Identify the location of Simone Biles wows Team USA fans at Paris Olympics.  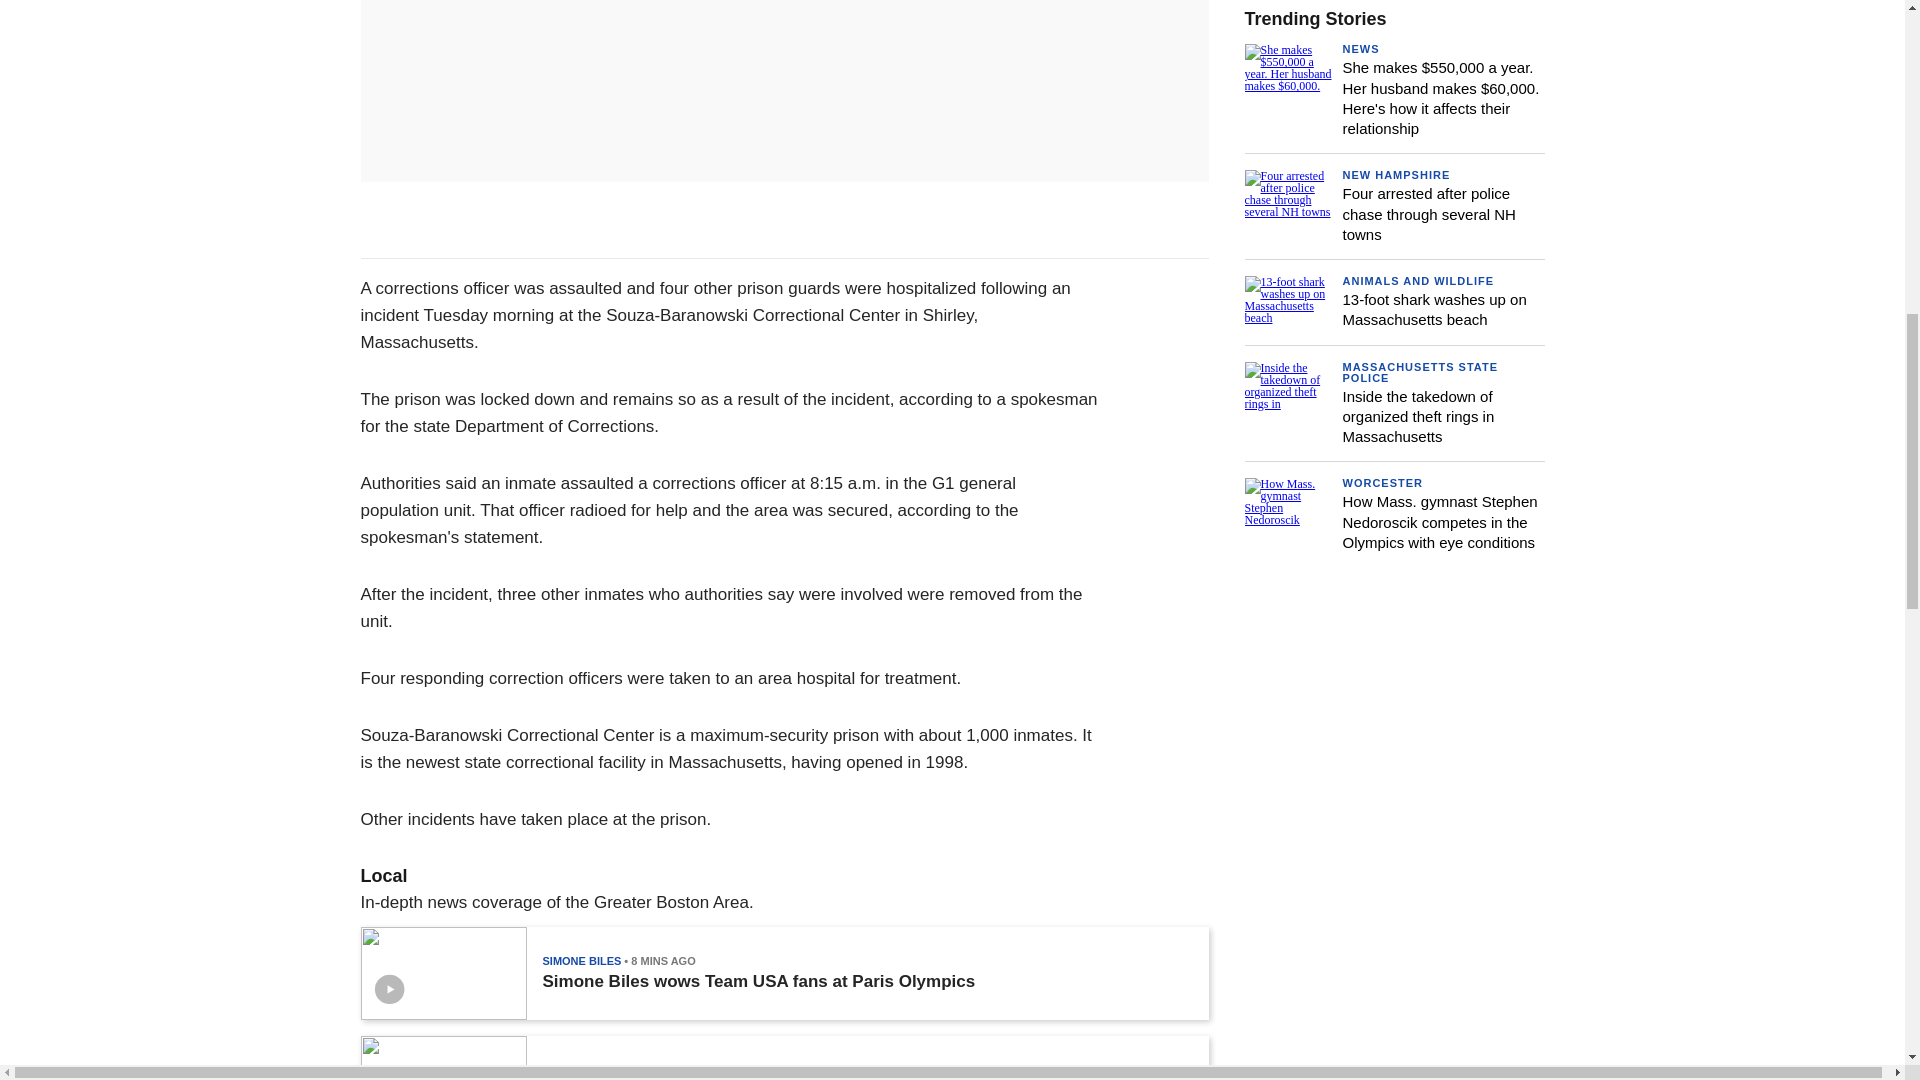
(758, 982).